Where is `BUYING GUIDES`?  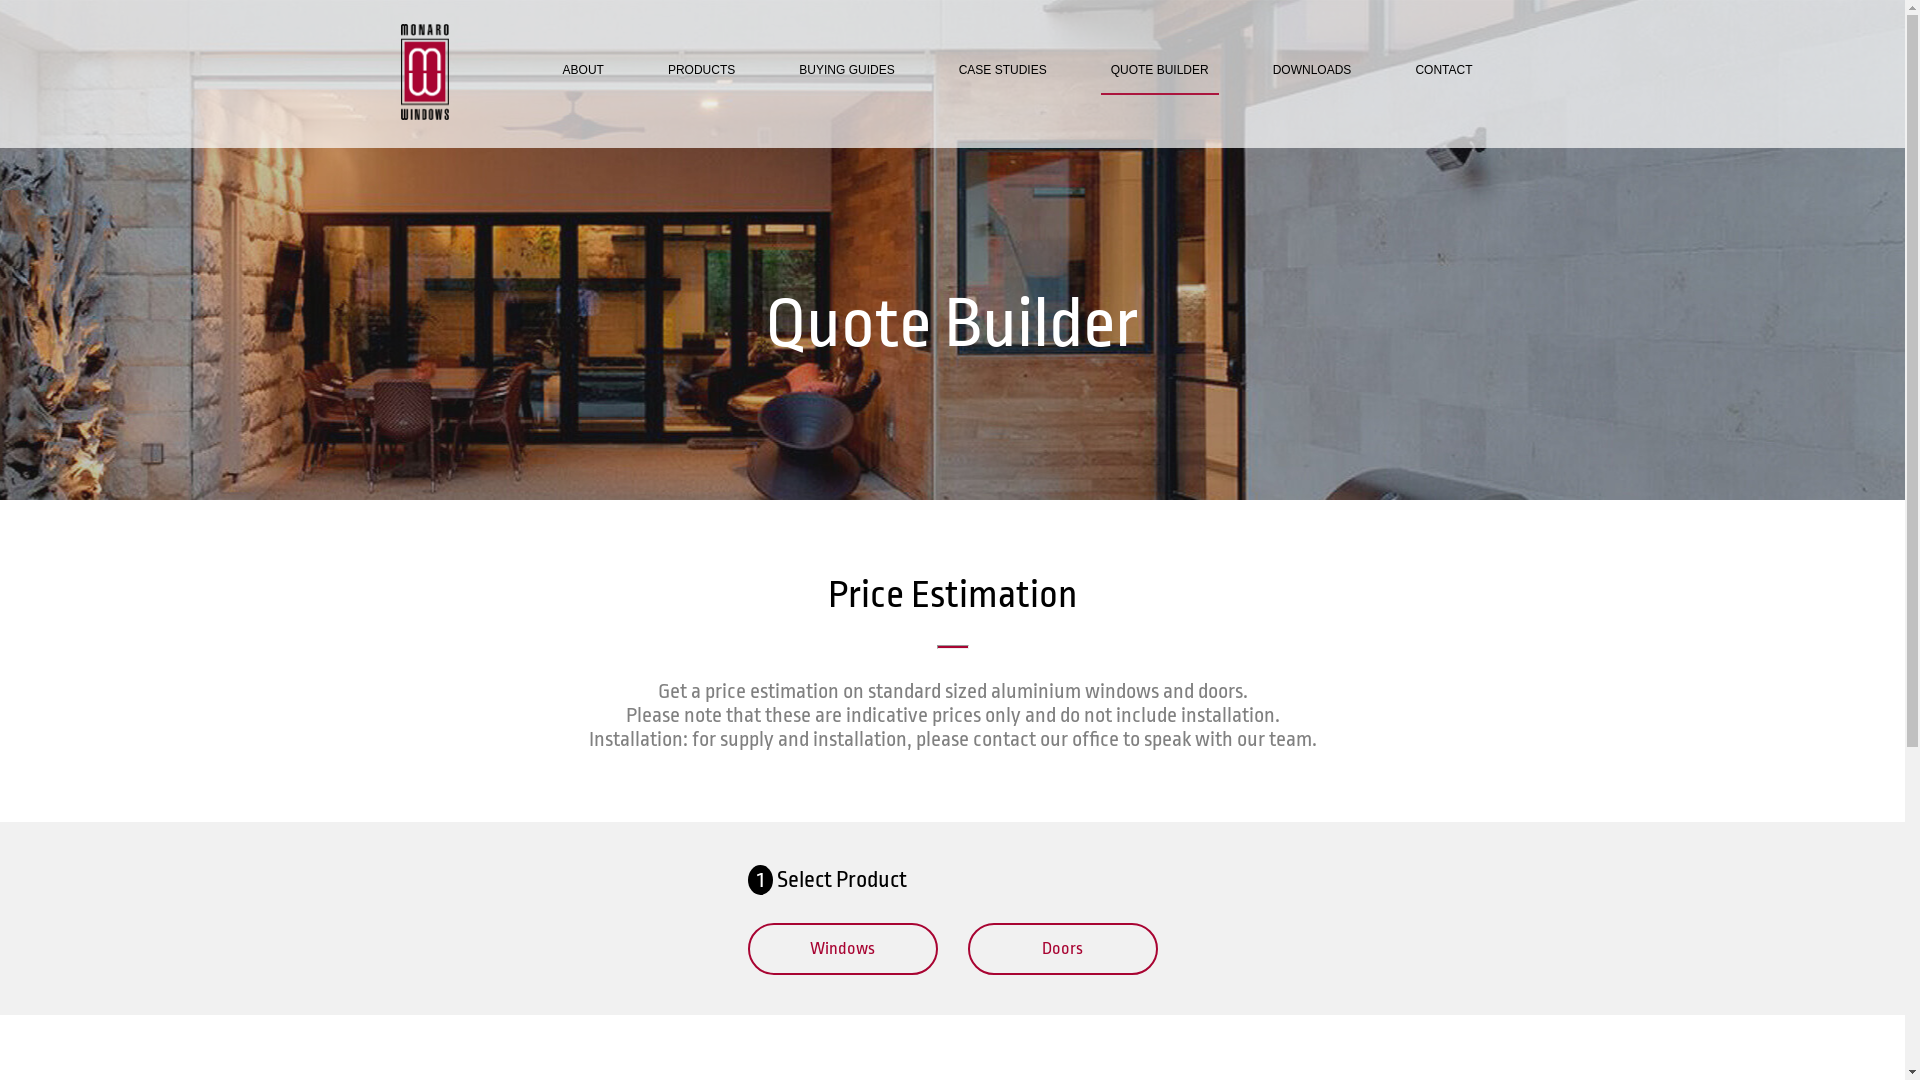
BUYING GUIDES is located at coordinates (846, 70).